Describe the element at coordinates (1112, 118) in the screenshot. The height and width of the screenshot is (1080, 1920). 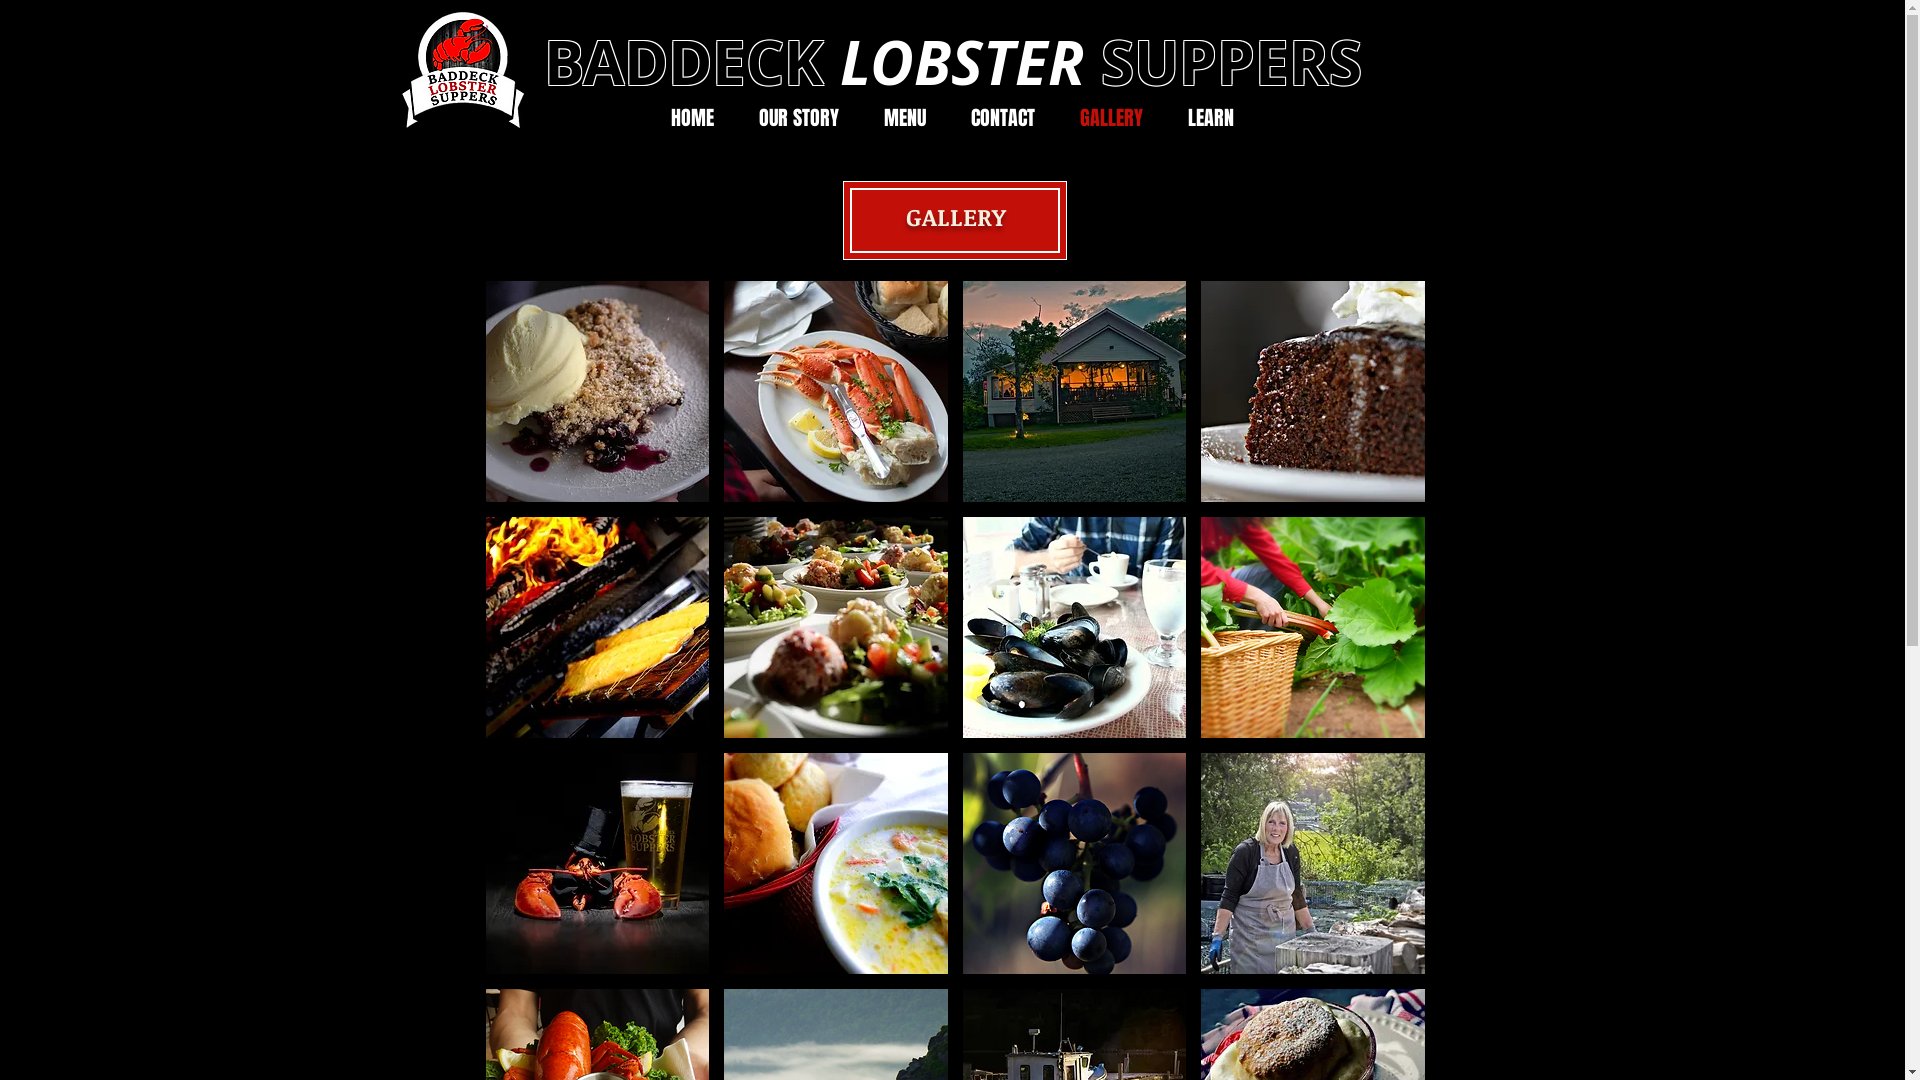
I see `GALLERY` at that location.